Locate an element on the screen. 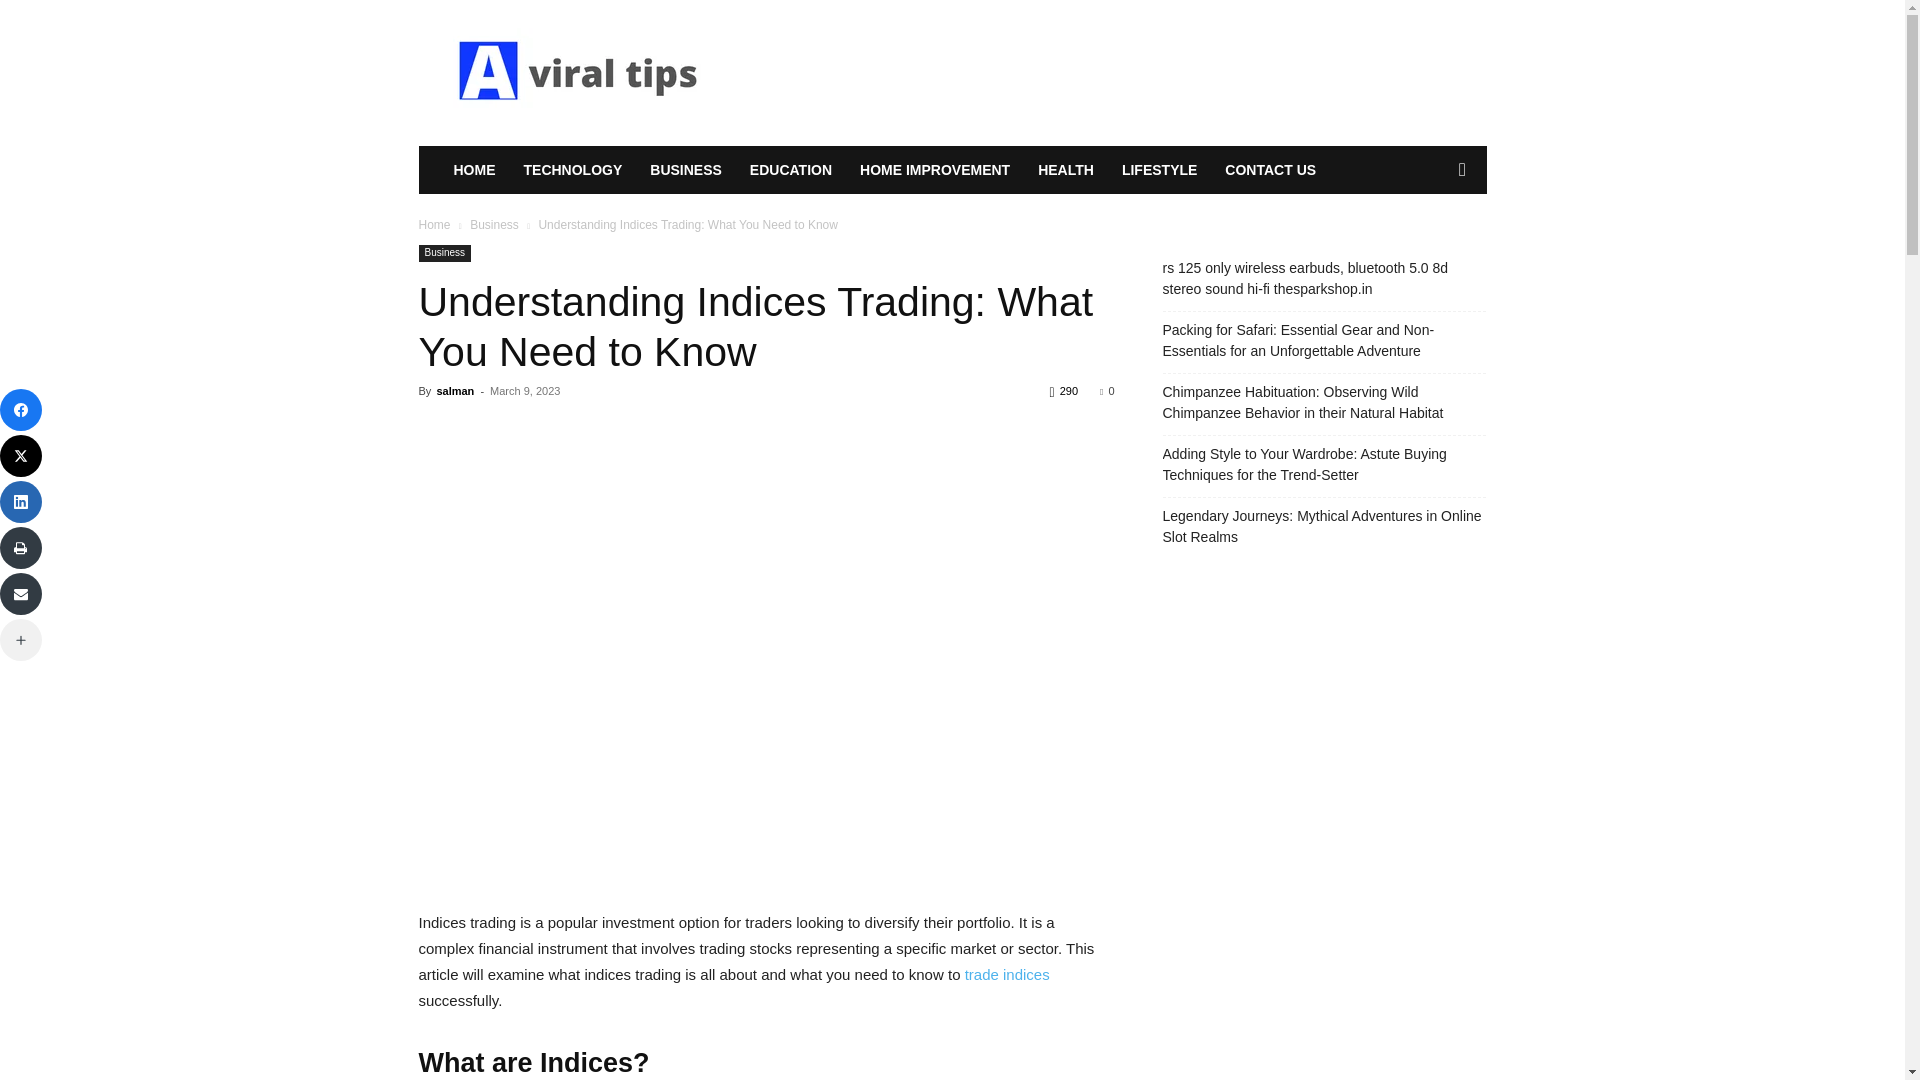 This screenshot has height=1080, width=1920. HOME IMPROVEMENT is located at coordinates (934, 170).